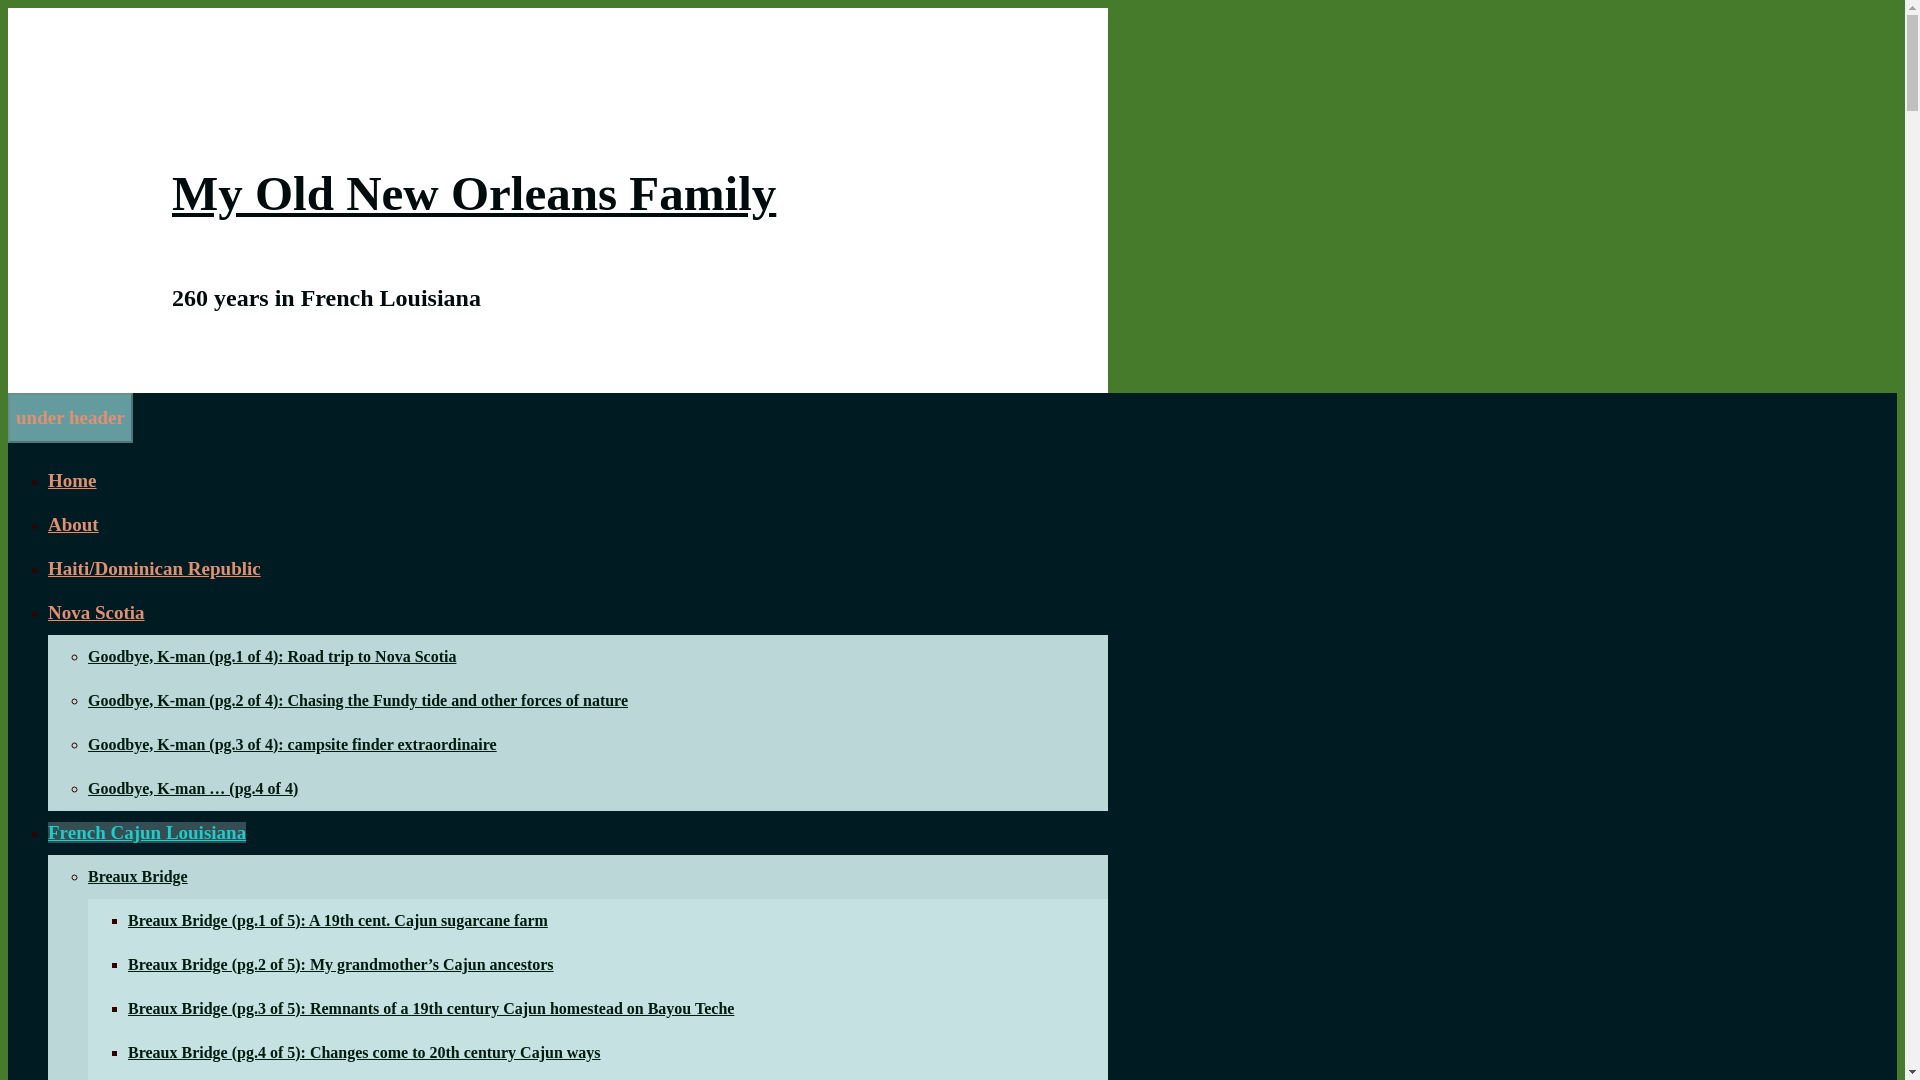 The image size is (1920, 1080). What do you see at coordinates (70, 416) in the screenshot?
I see `under header` at bounding box center [70, 416].